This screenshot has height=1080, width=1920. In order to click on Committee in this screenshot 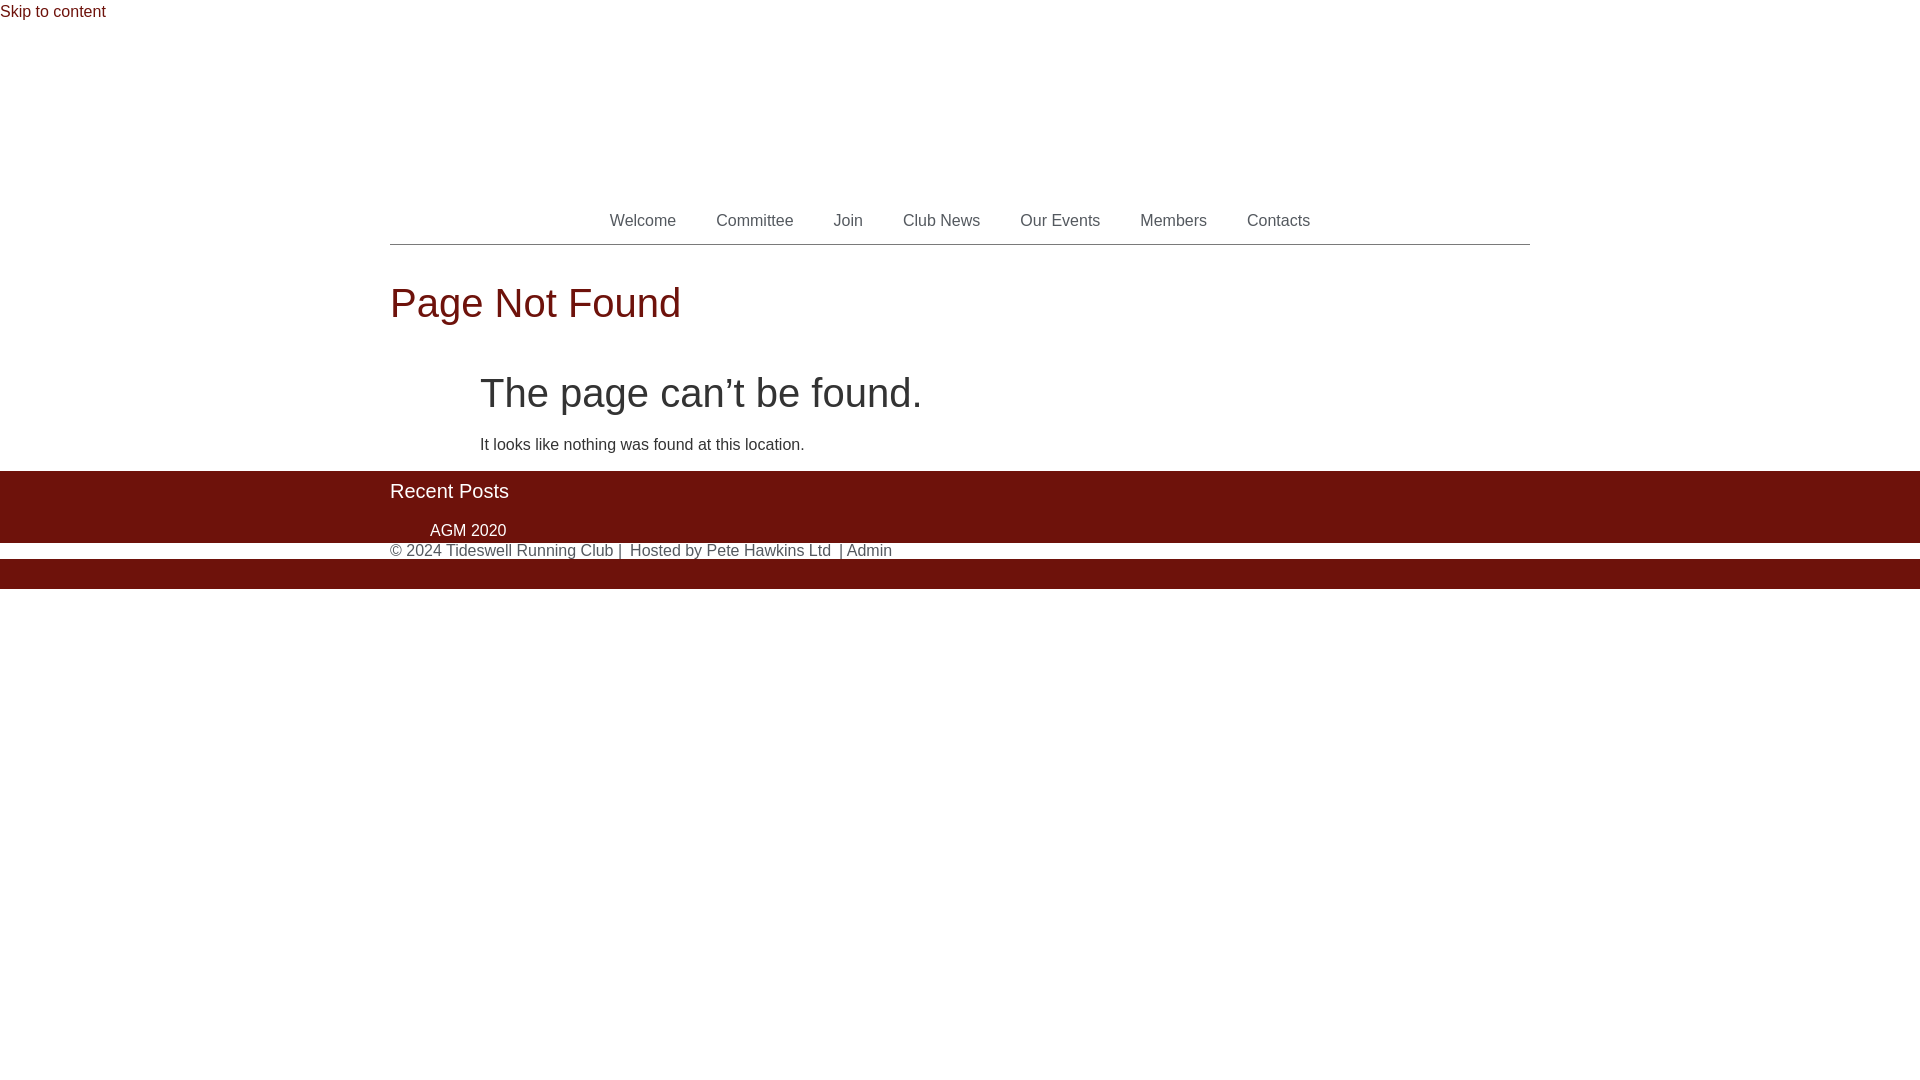, I will do `click(754, 220)`.